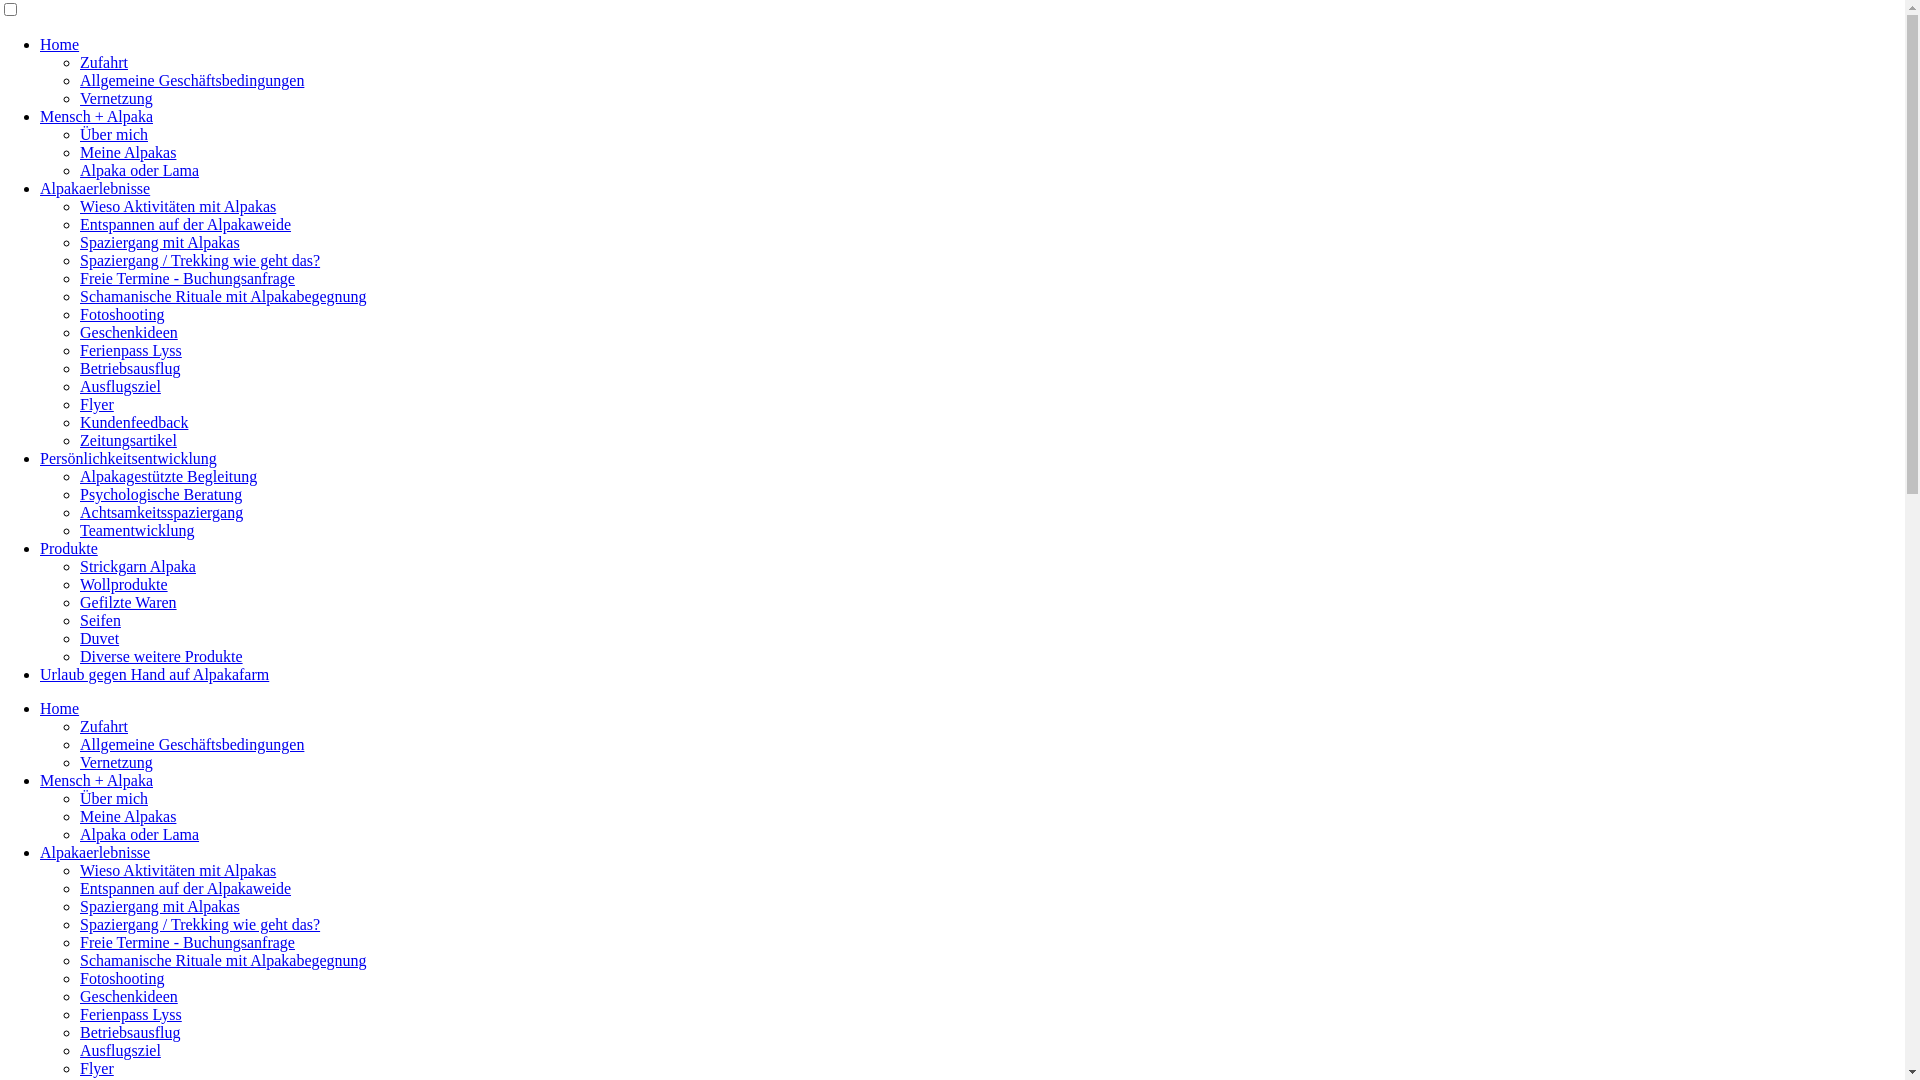  I want to click on Home, so click(60, 44).